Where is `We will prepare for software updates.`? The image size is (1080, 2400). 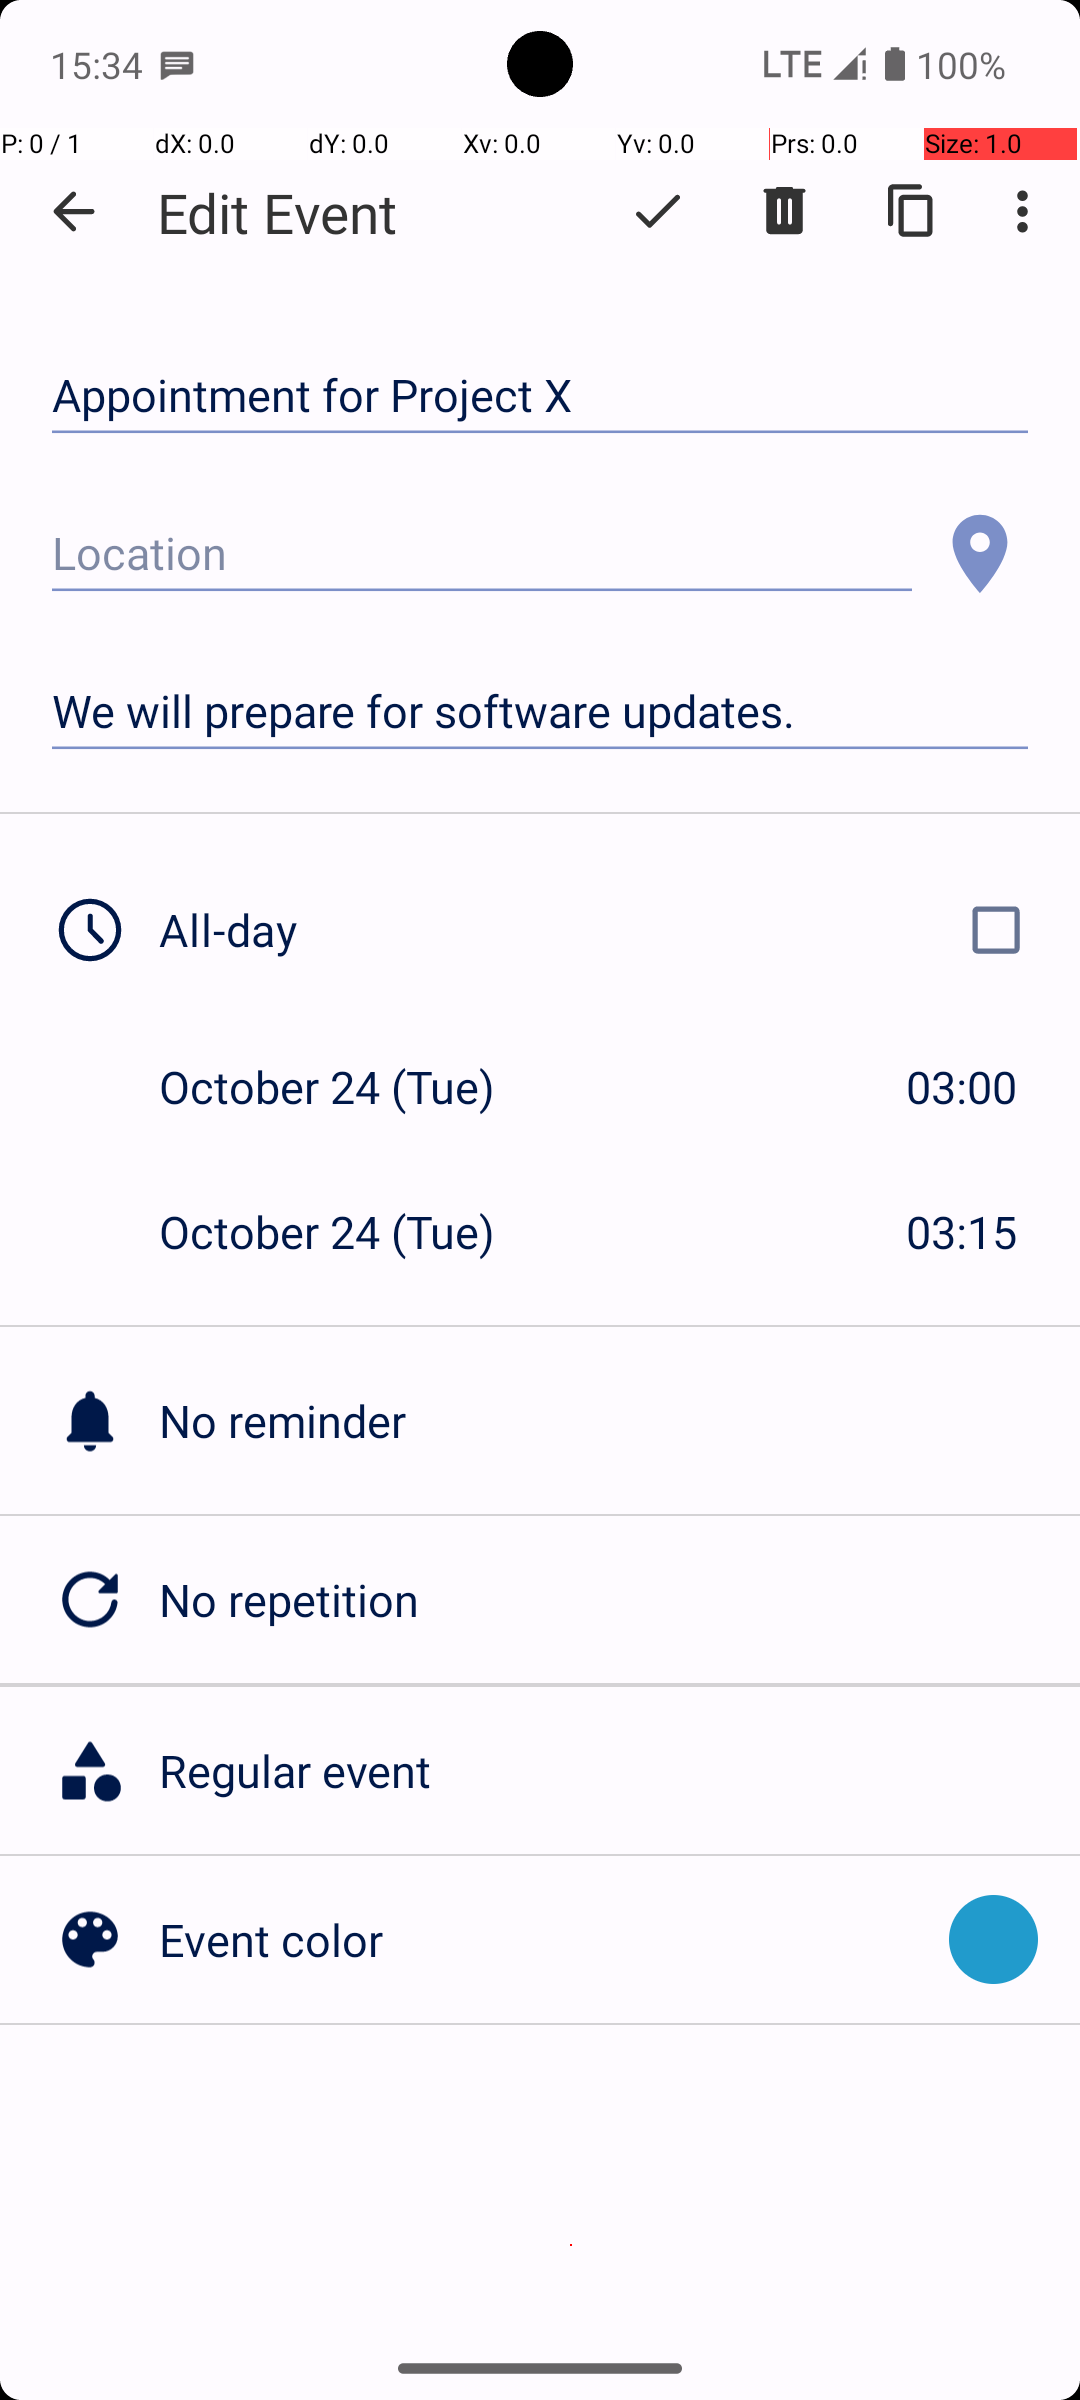 We will prepare for software updates. is located at coordinates (540, 712).